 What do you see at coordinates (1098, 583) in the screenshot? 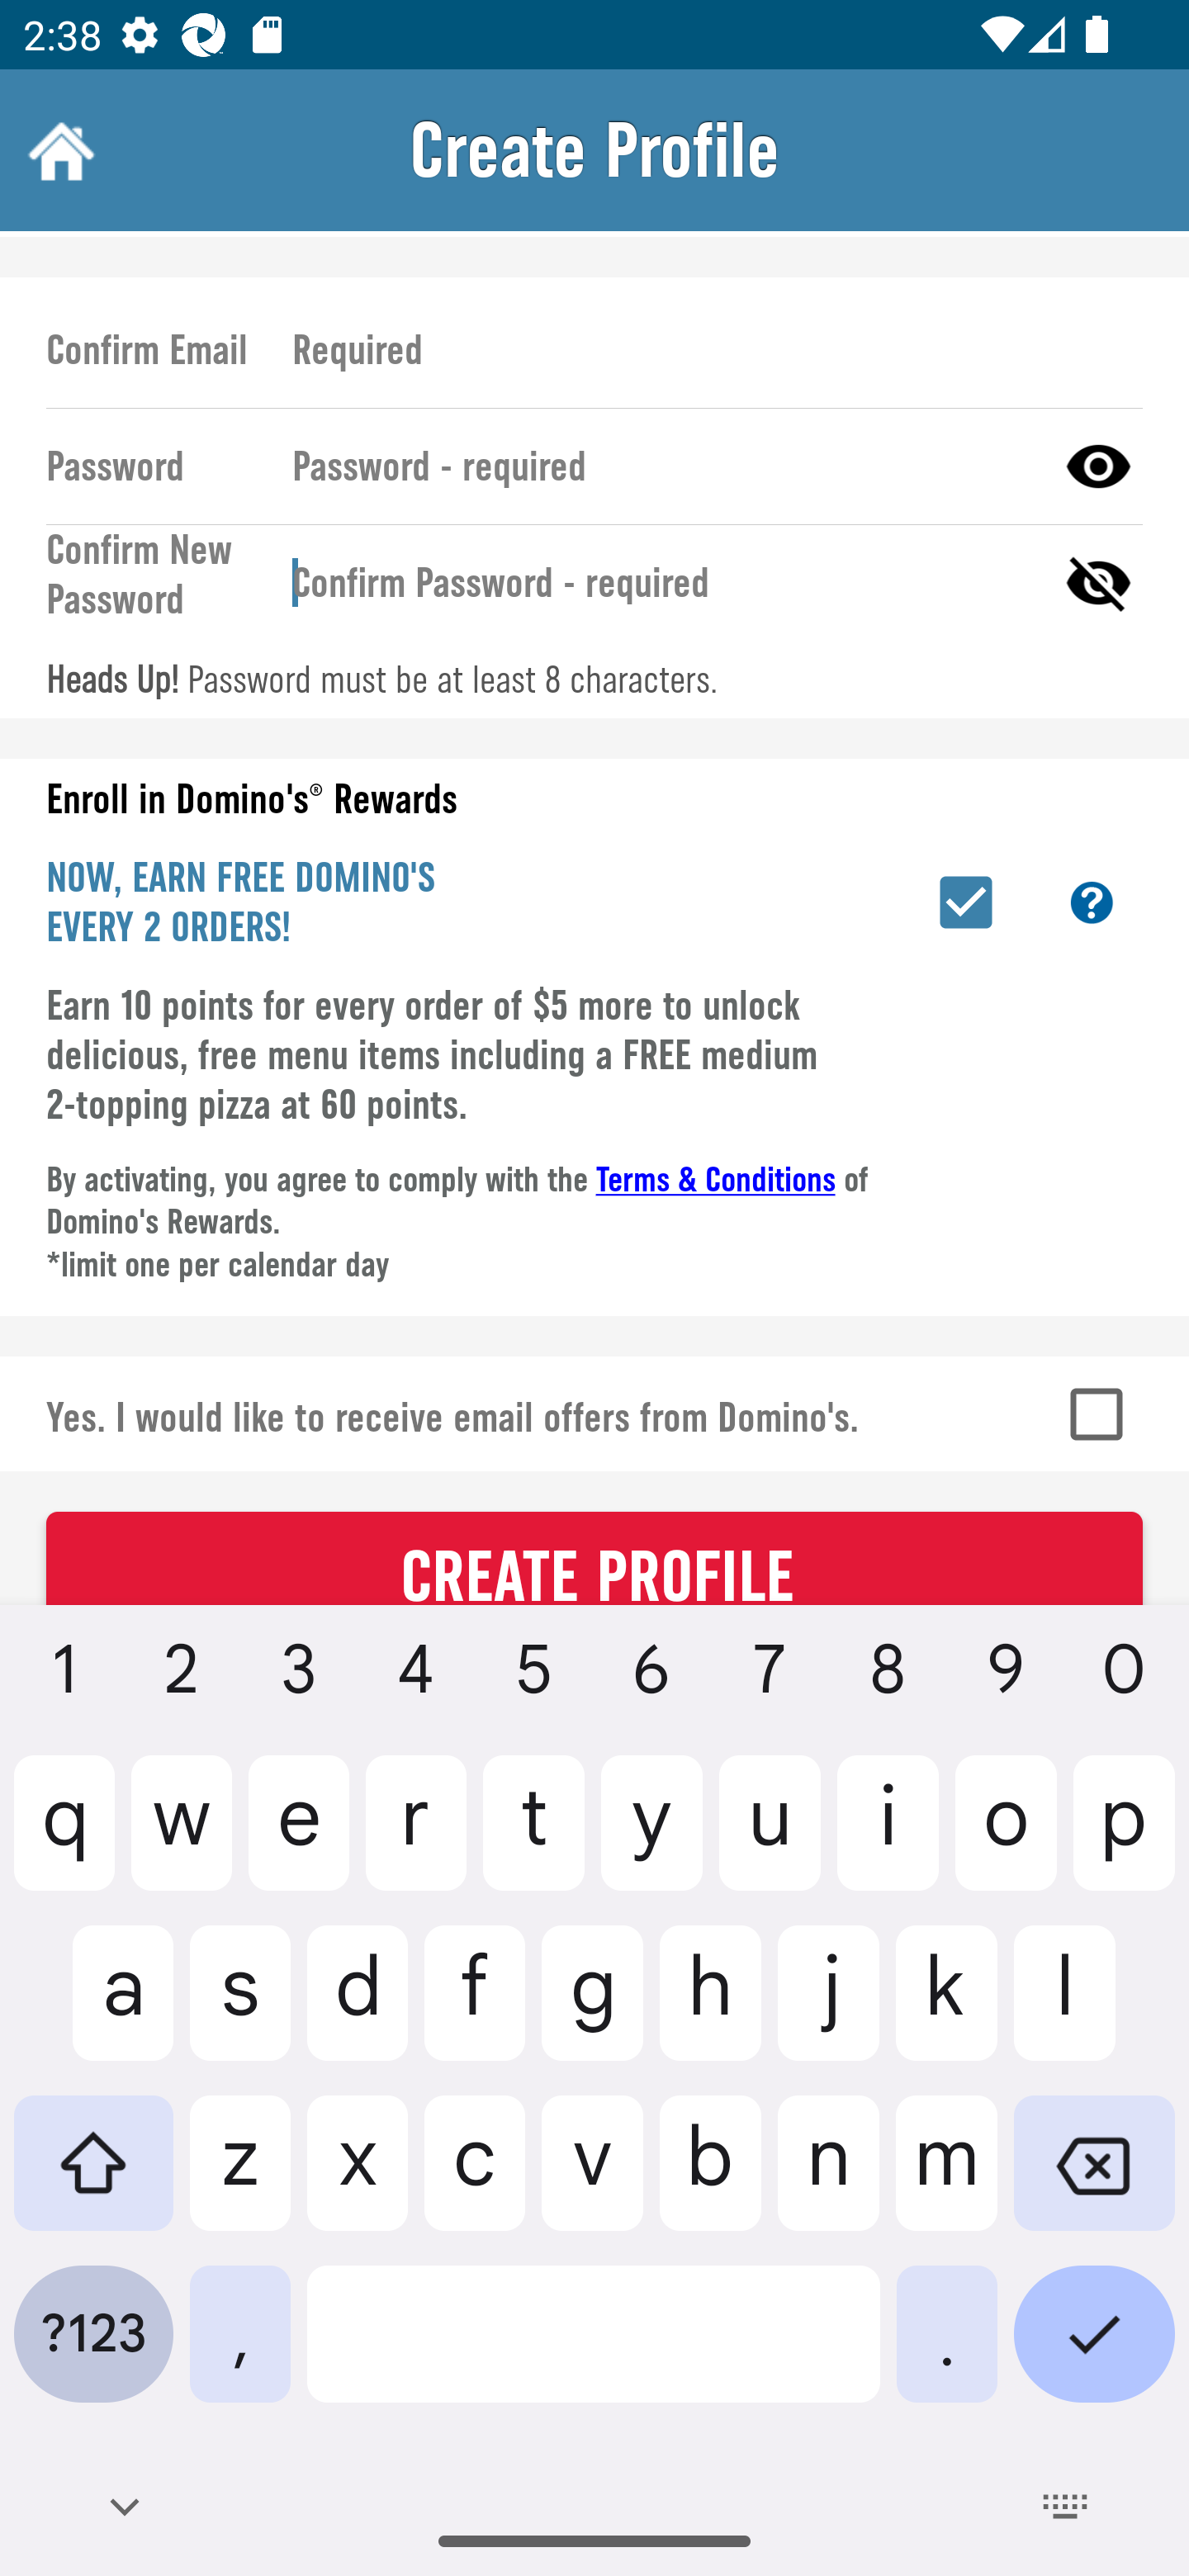
I see `Hide Password` at bounding box center [1098, 583].